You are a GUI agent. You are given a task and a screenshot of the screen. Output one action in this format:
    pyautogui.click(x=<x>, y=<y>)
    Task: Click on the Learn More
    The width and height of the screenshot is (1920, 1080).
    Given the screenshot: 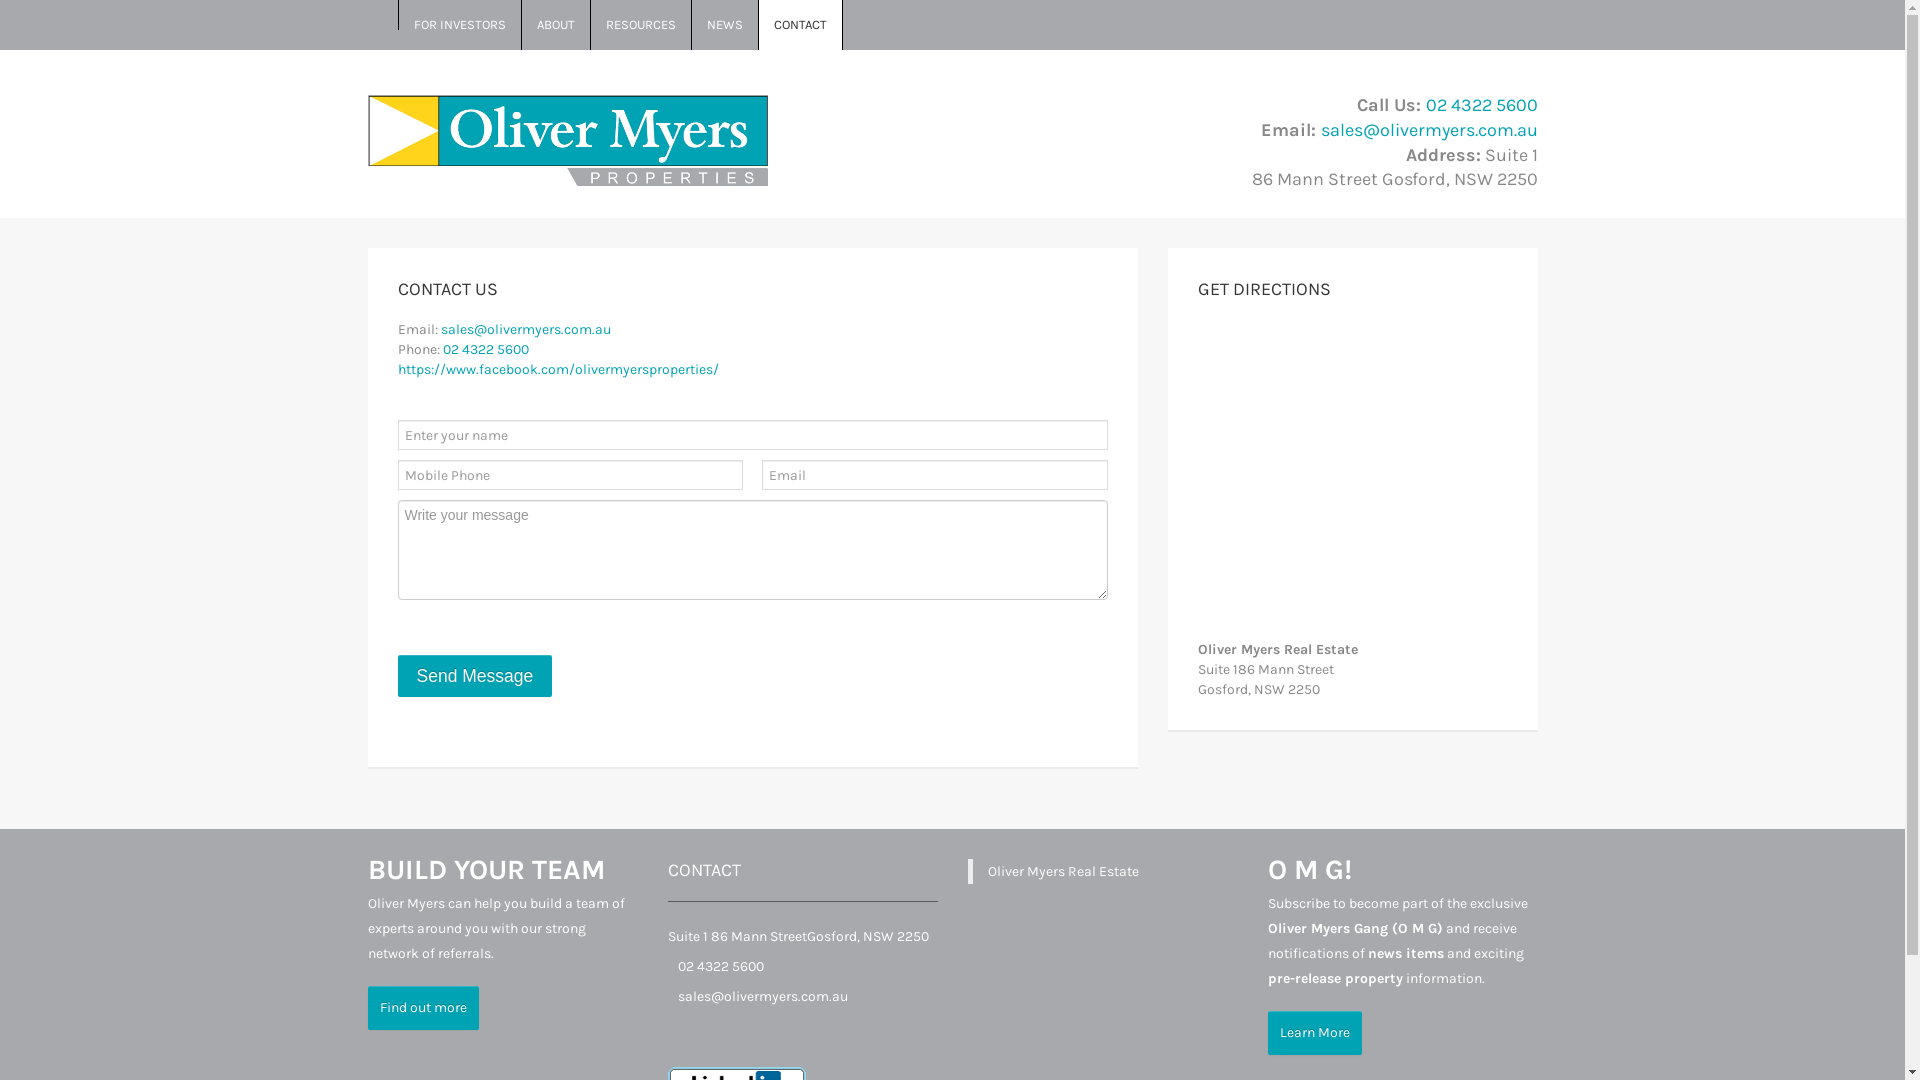 What is the action you would take?
    pyautogui.click(x=1315, y=1033)
    